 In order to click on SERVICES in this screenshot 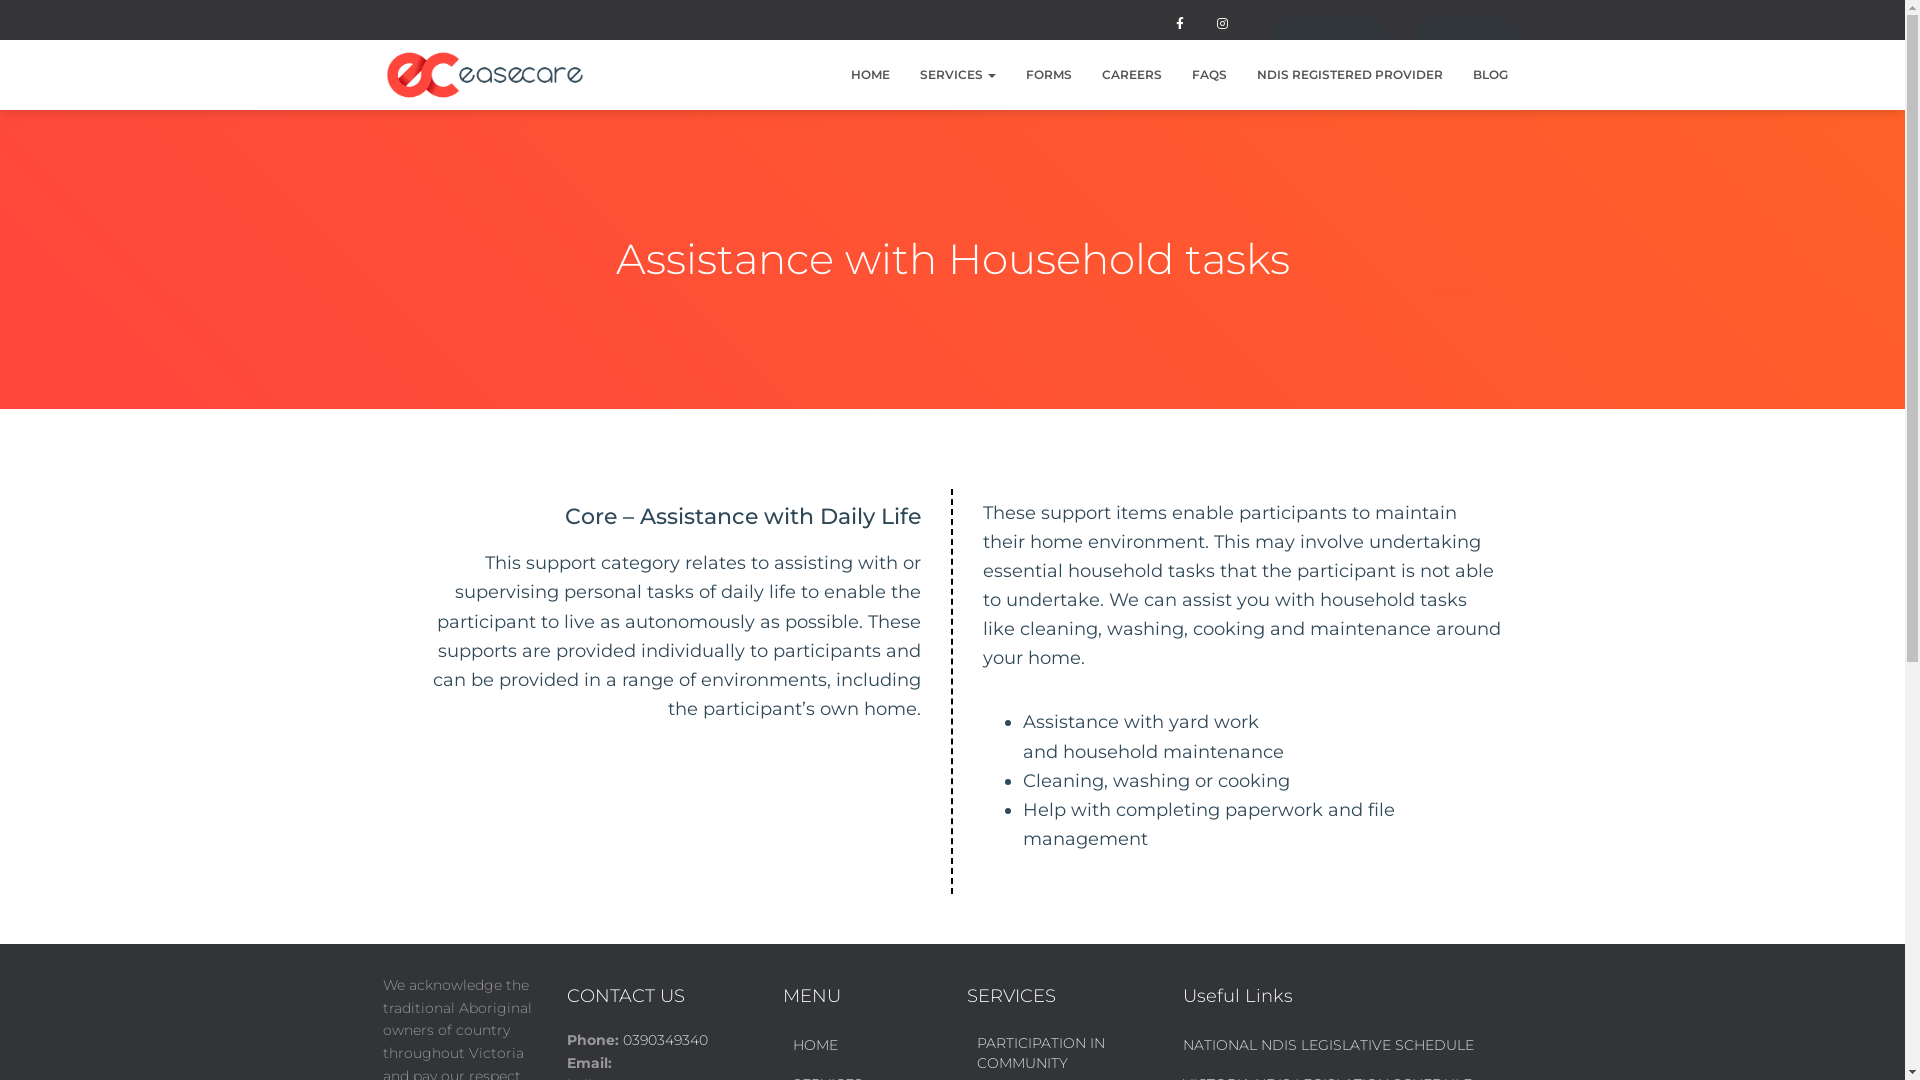, I will do `click(956, 74)`.